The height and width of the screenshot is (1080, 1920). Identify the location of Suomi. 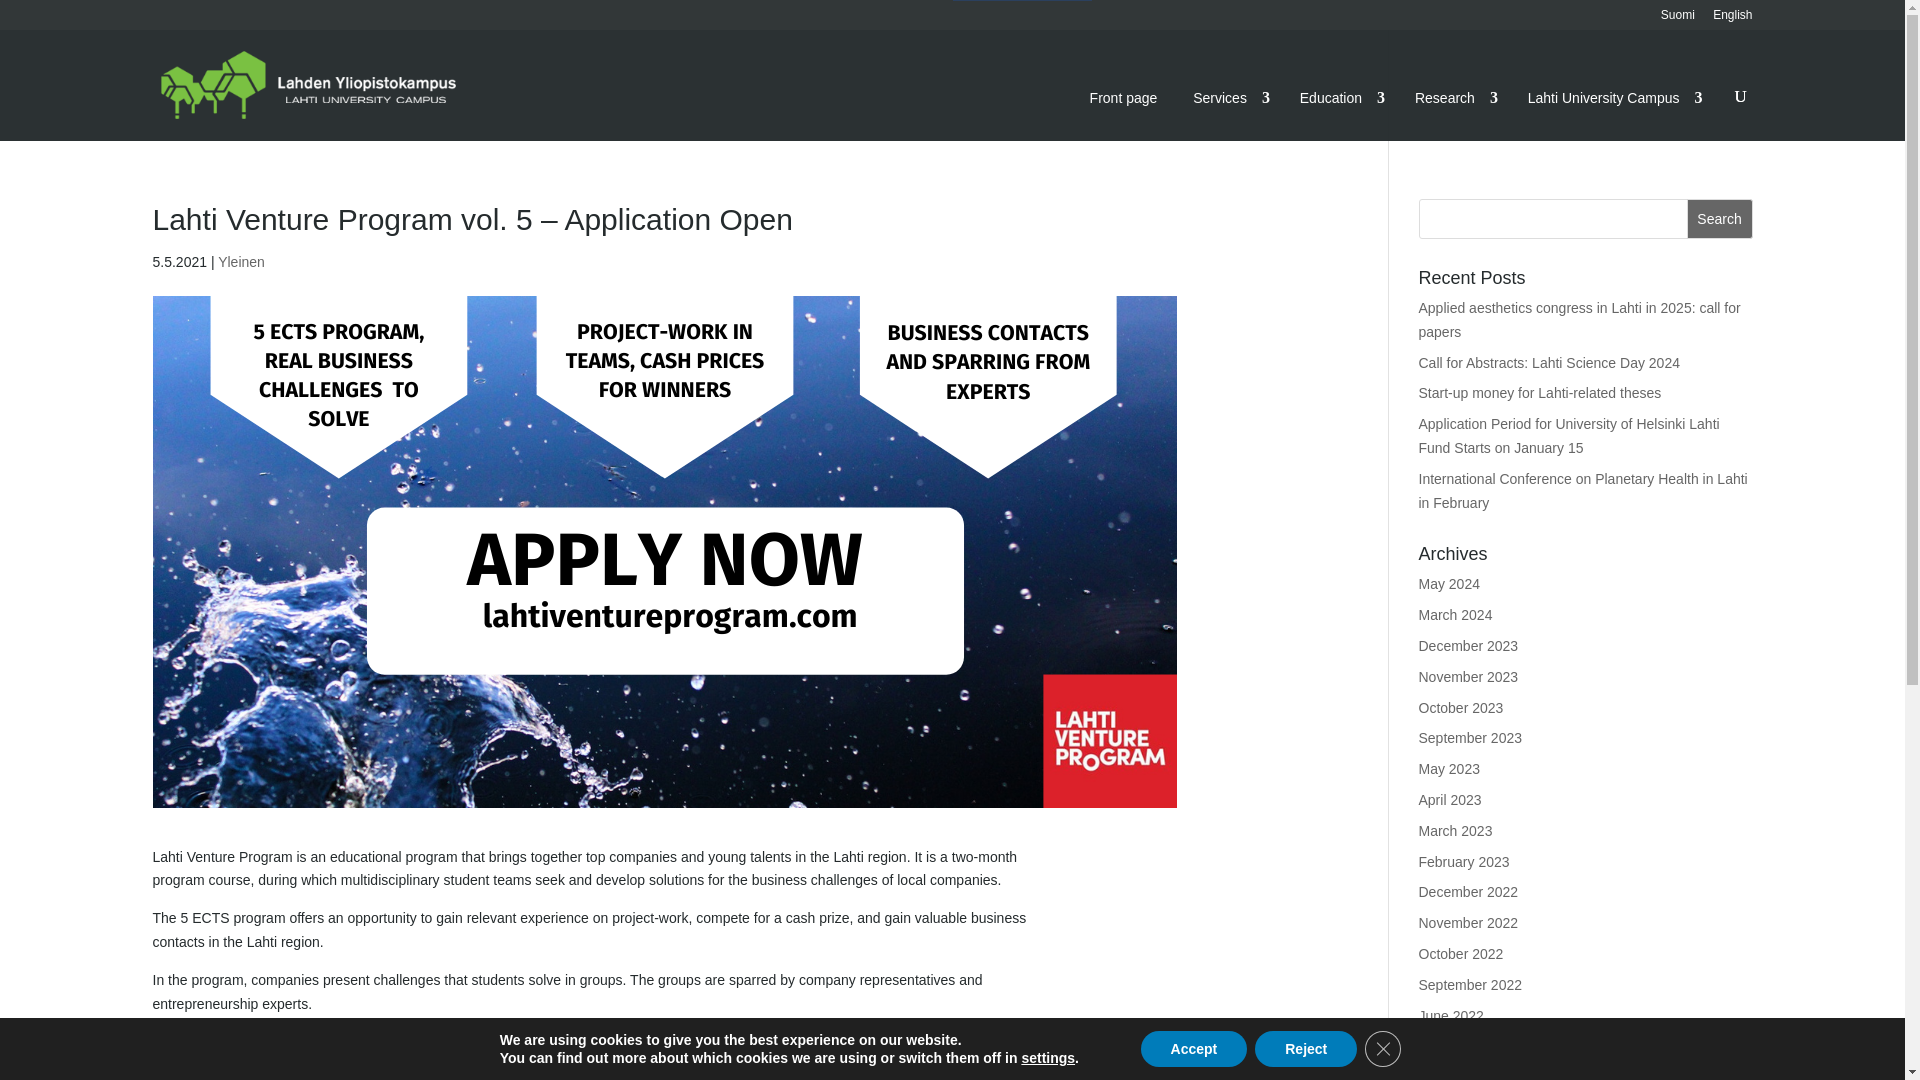
(1678, 19).